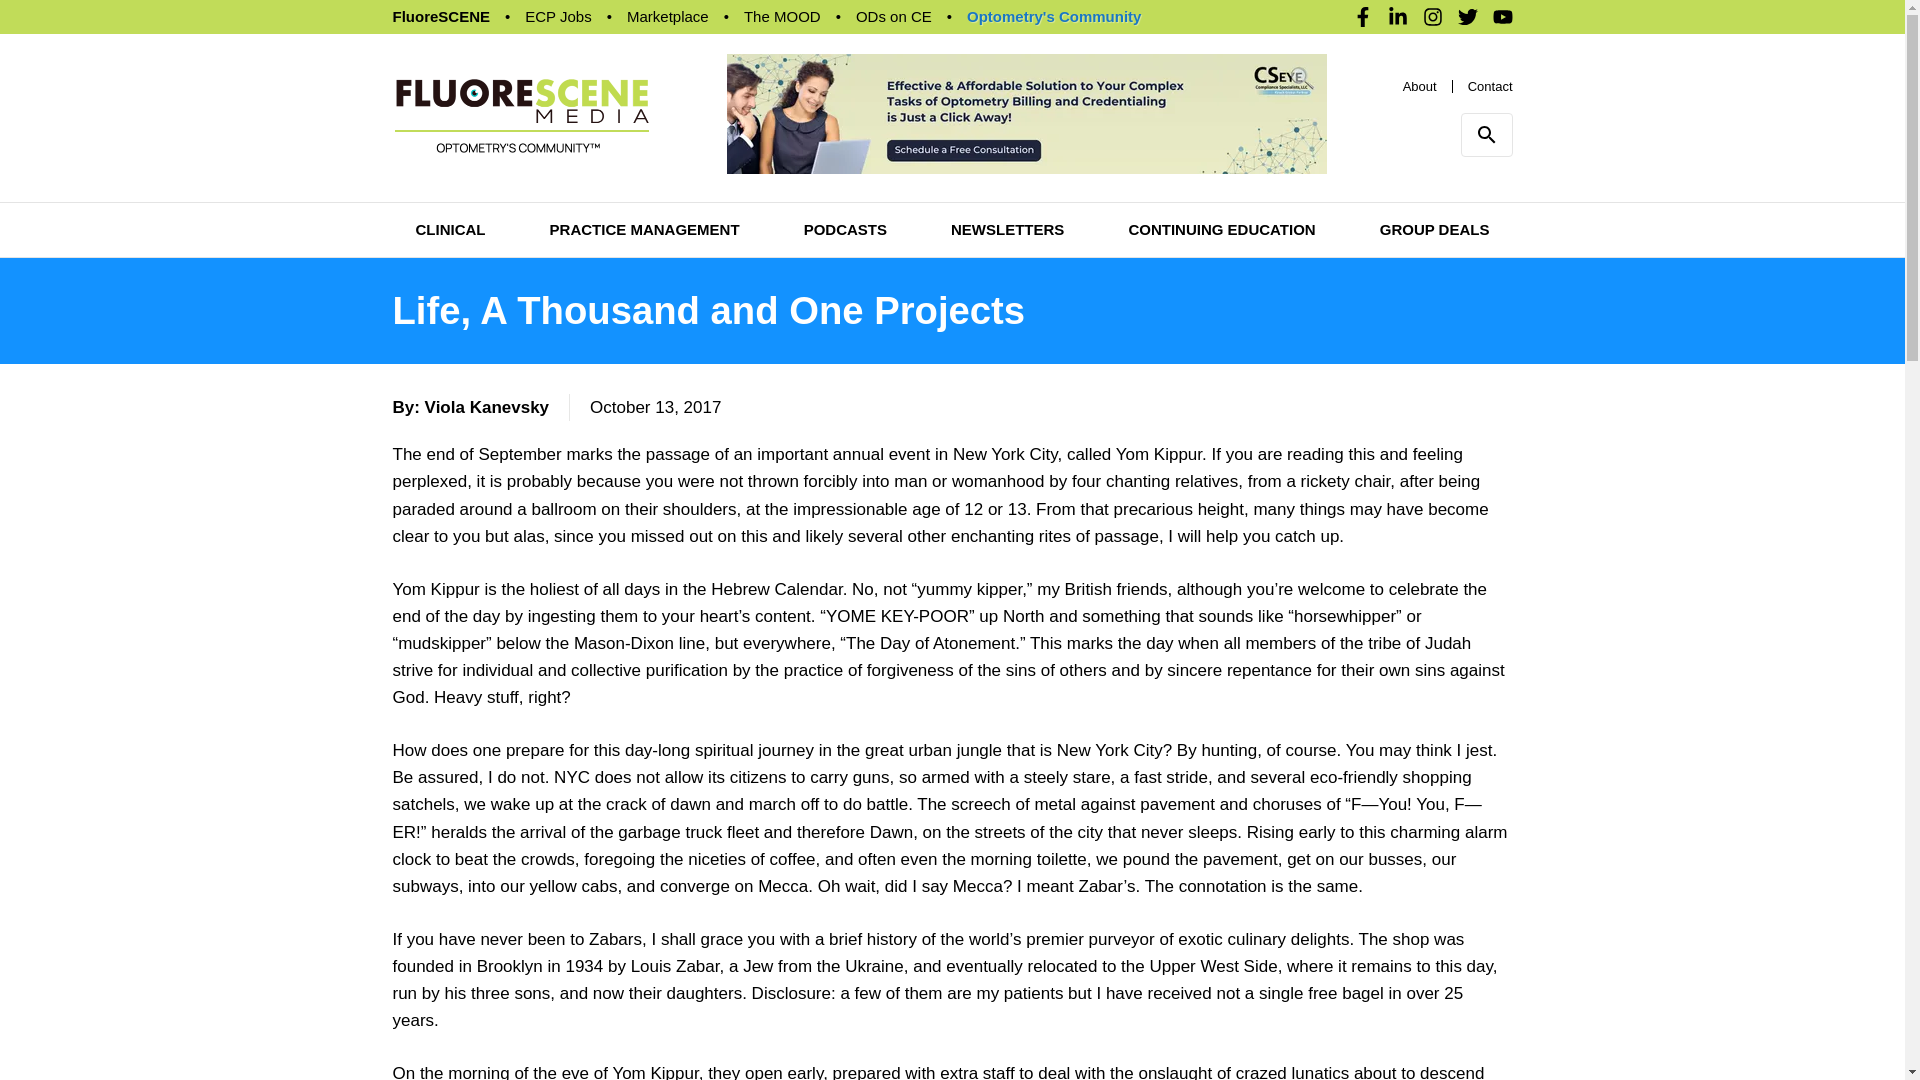  What do you see at coordinates (1490, 60) in the screenshot?
I see `Contact` at bounding box center [1490, 60].